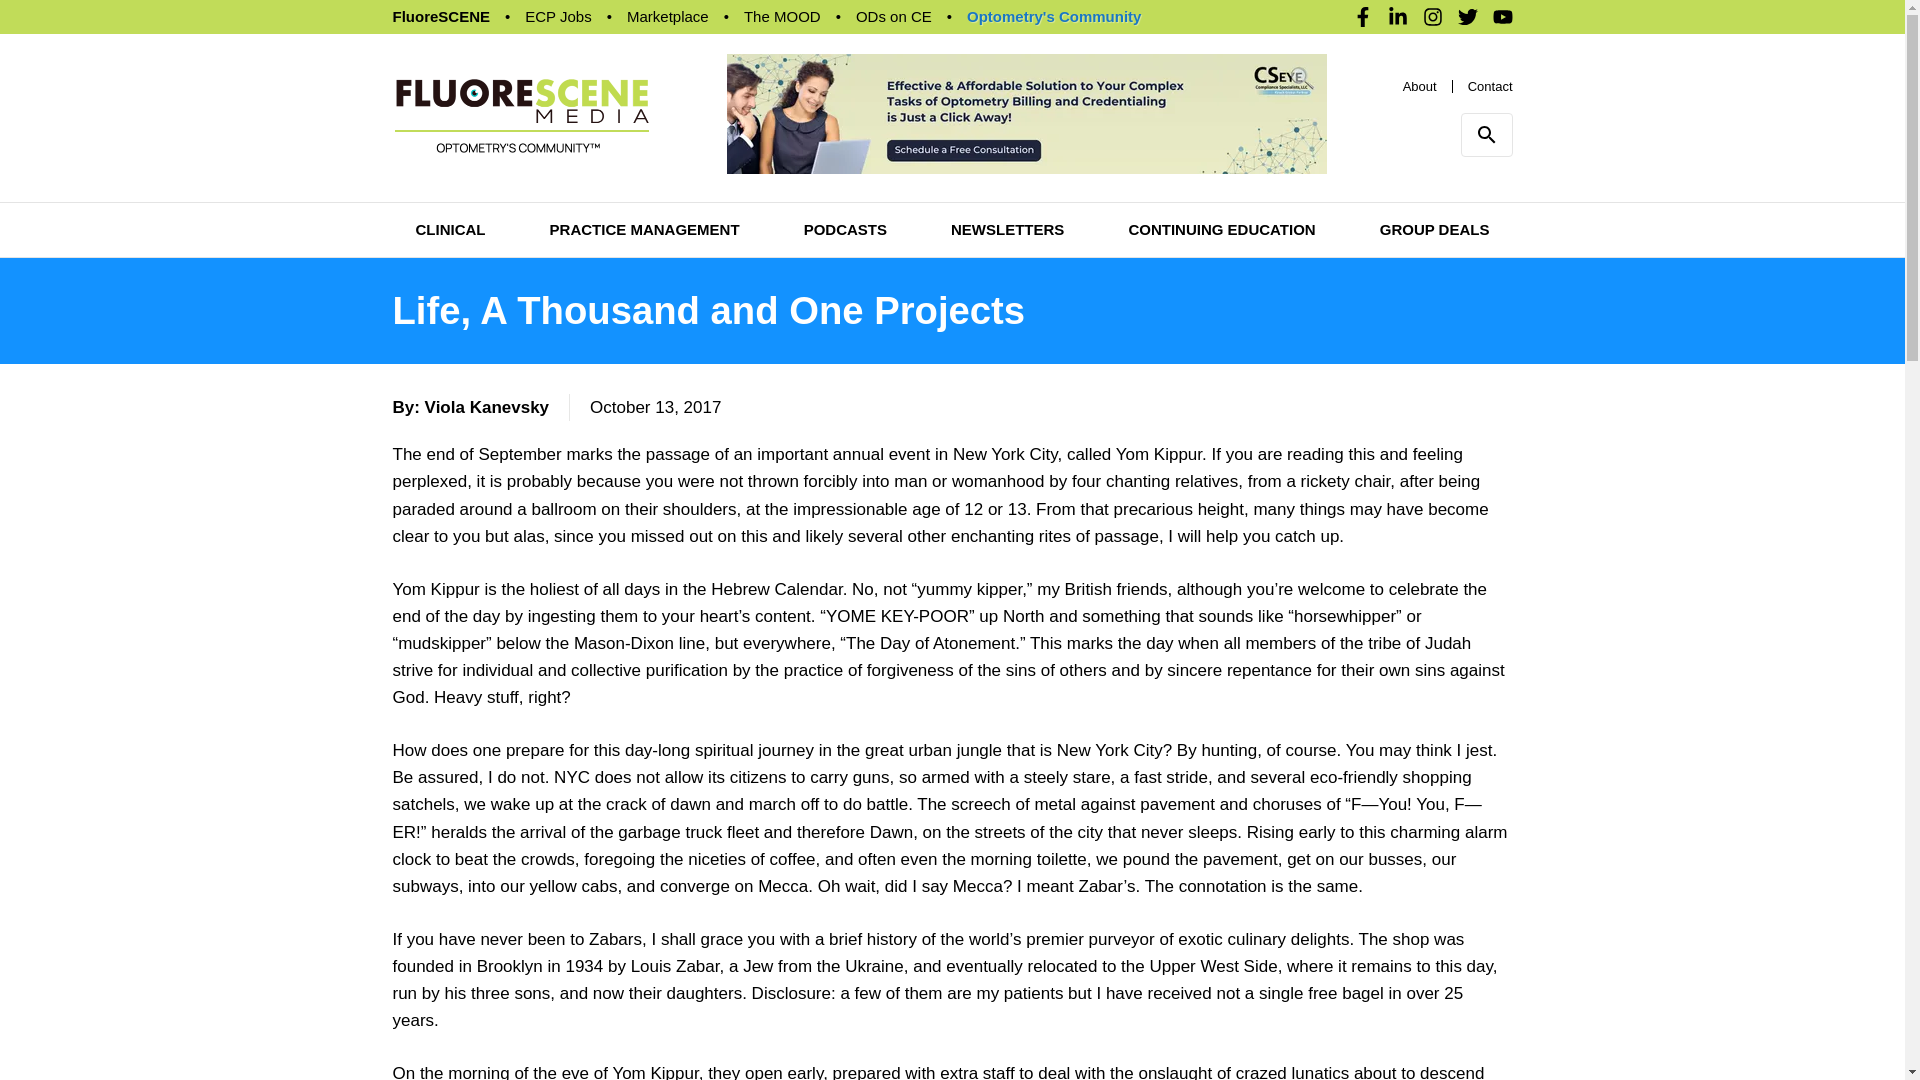  What do you see at coordinates (1490, 60) in the screenshot?
I see `Contact` at bounding box center [1490, 60].